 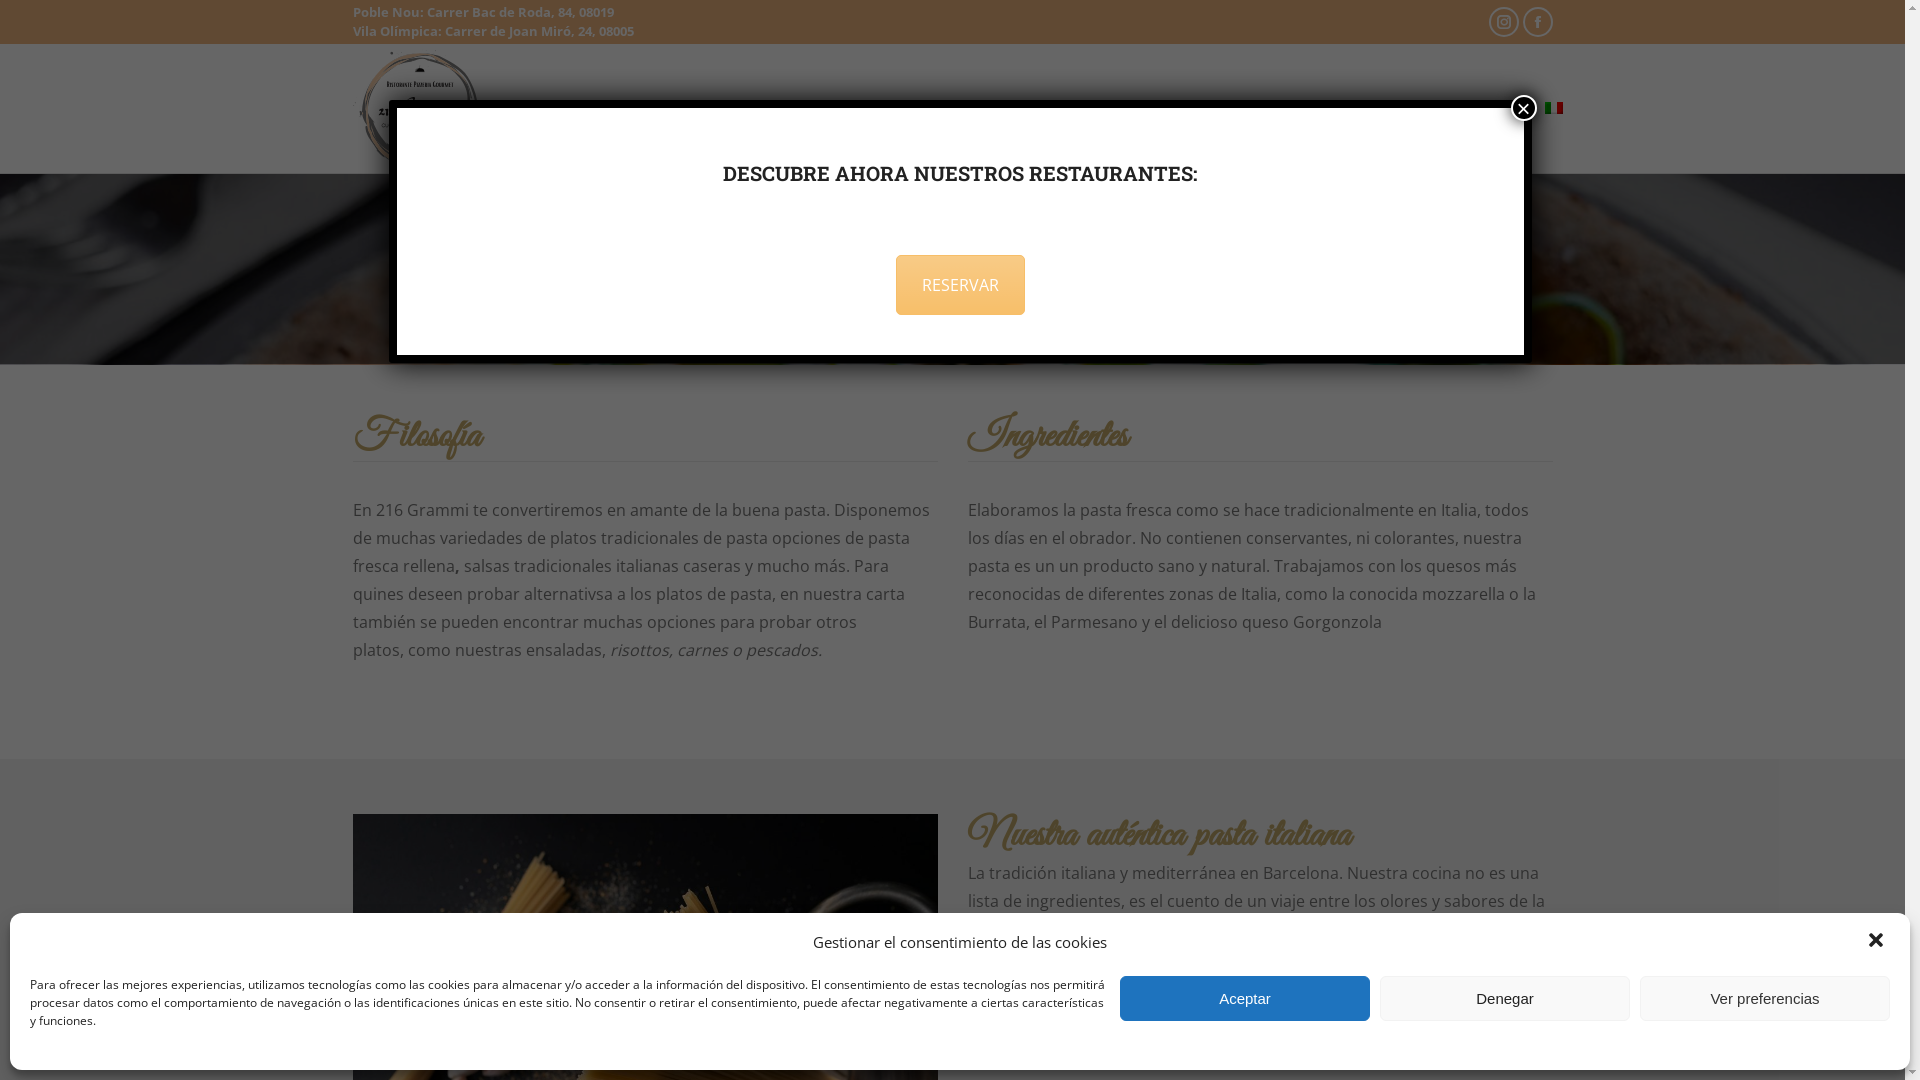 I want to click on Denegar, so click(x=1505, y=998).